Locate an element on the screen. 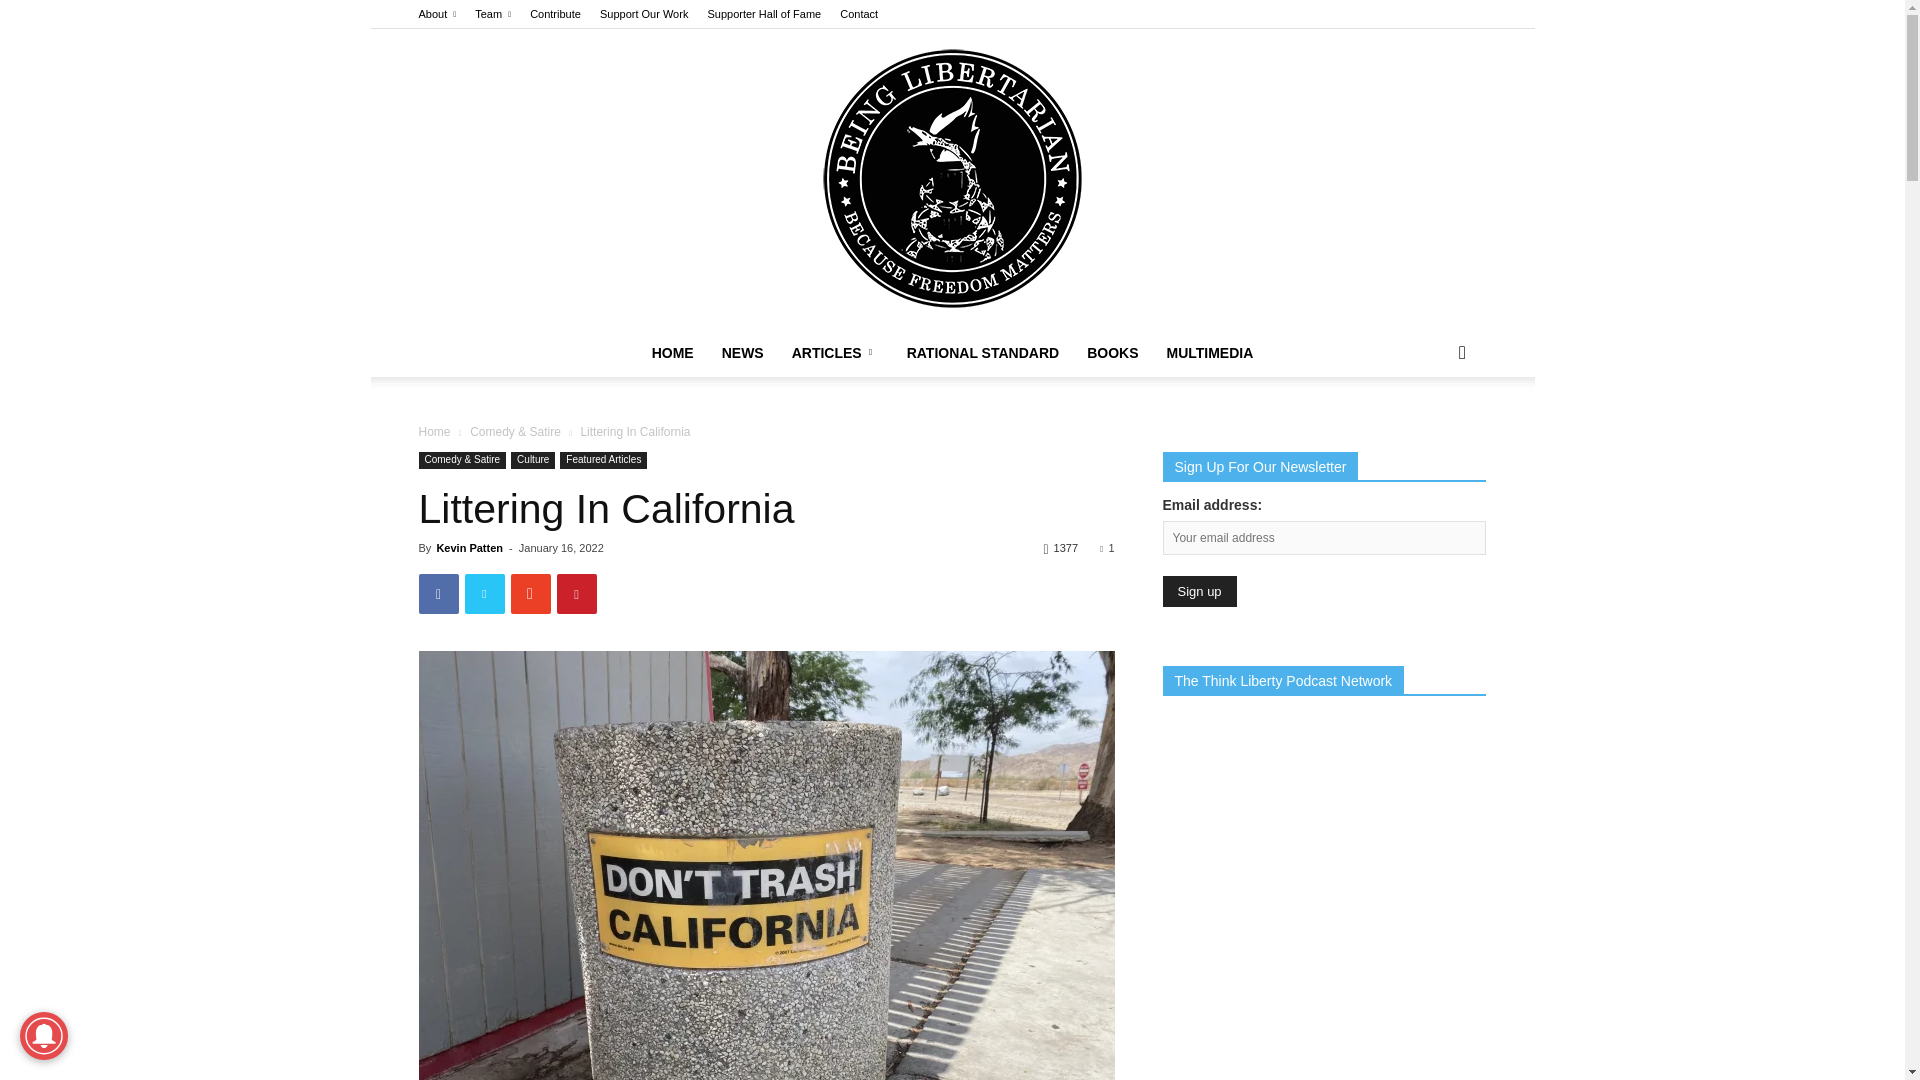  BOOKS is located at coordinates (1112, 352).